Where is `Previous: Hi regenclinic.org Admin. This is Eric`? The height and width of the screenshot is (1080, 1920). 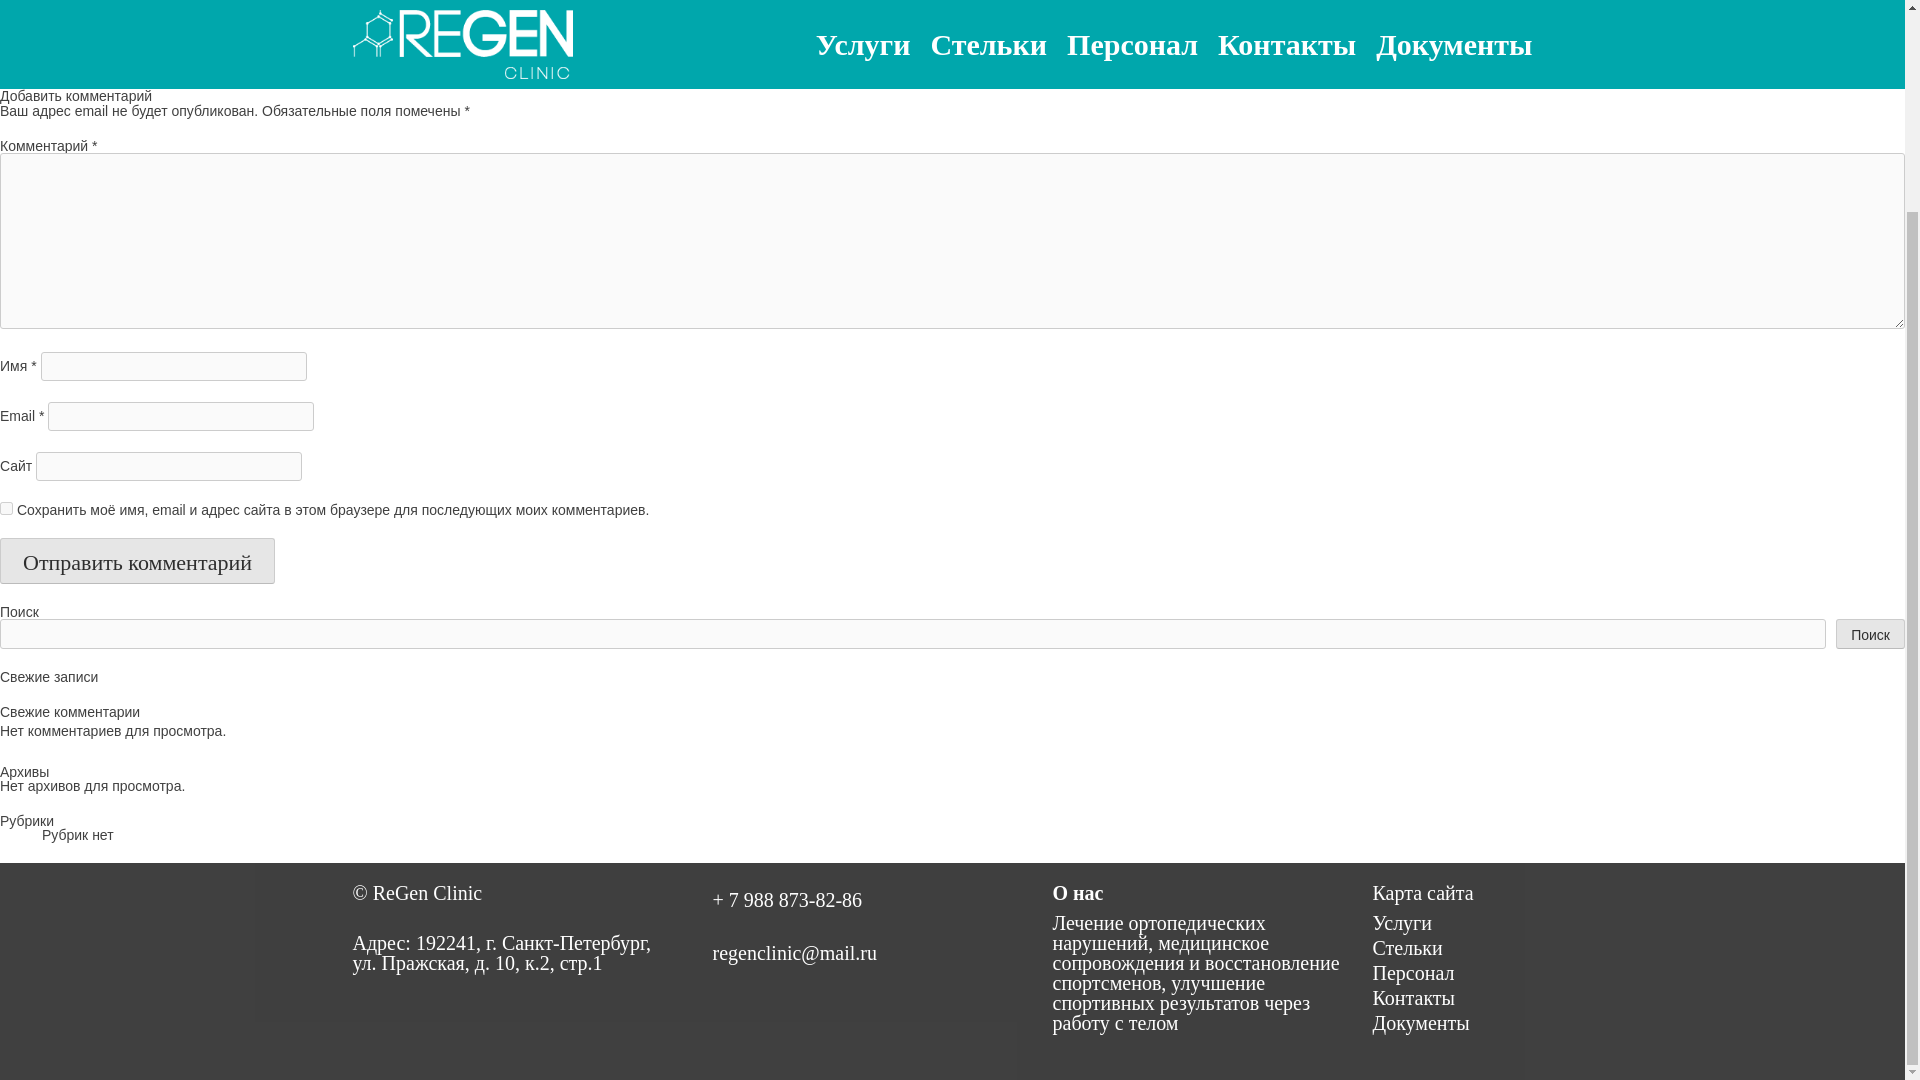 Previous: Hi regenclinic.org Admin. This is Eric is located at coordinates (144, 60).